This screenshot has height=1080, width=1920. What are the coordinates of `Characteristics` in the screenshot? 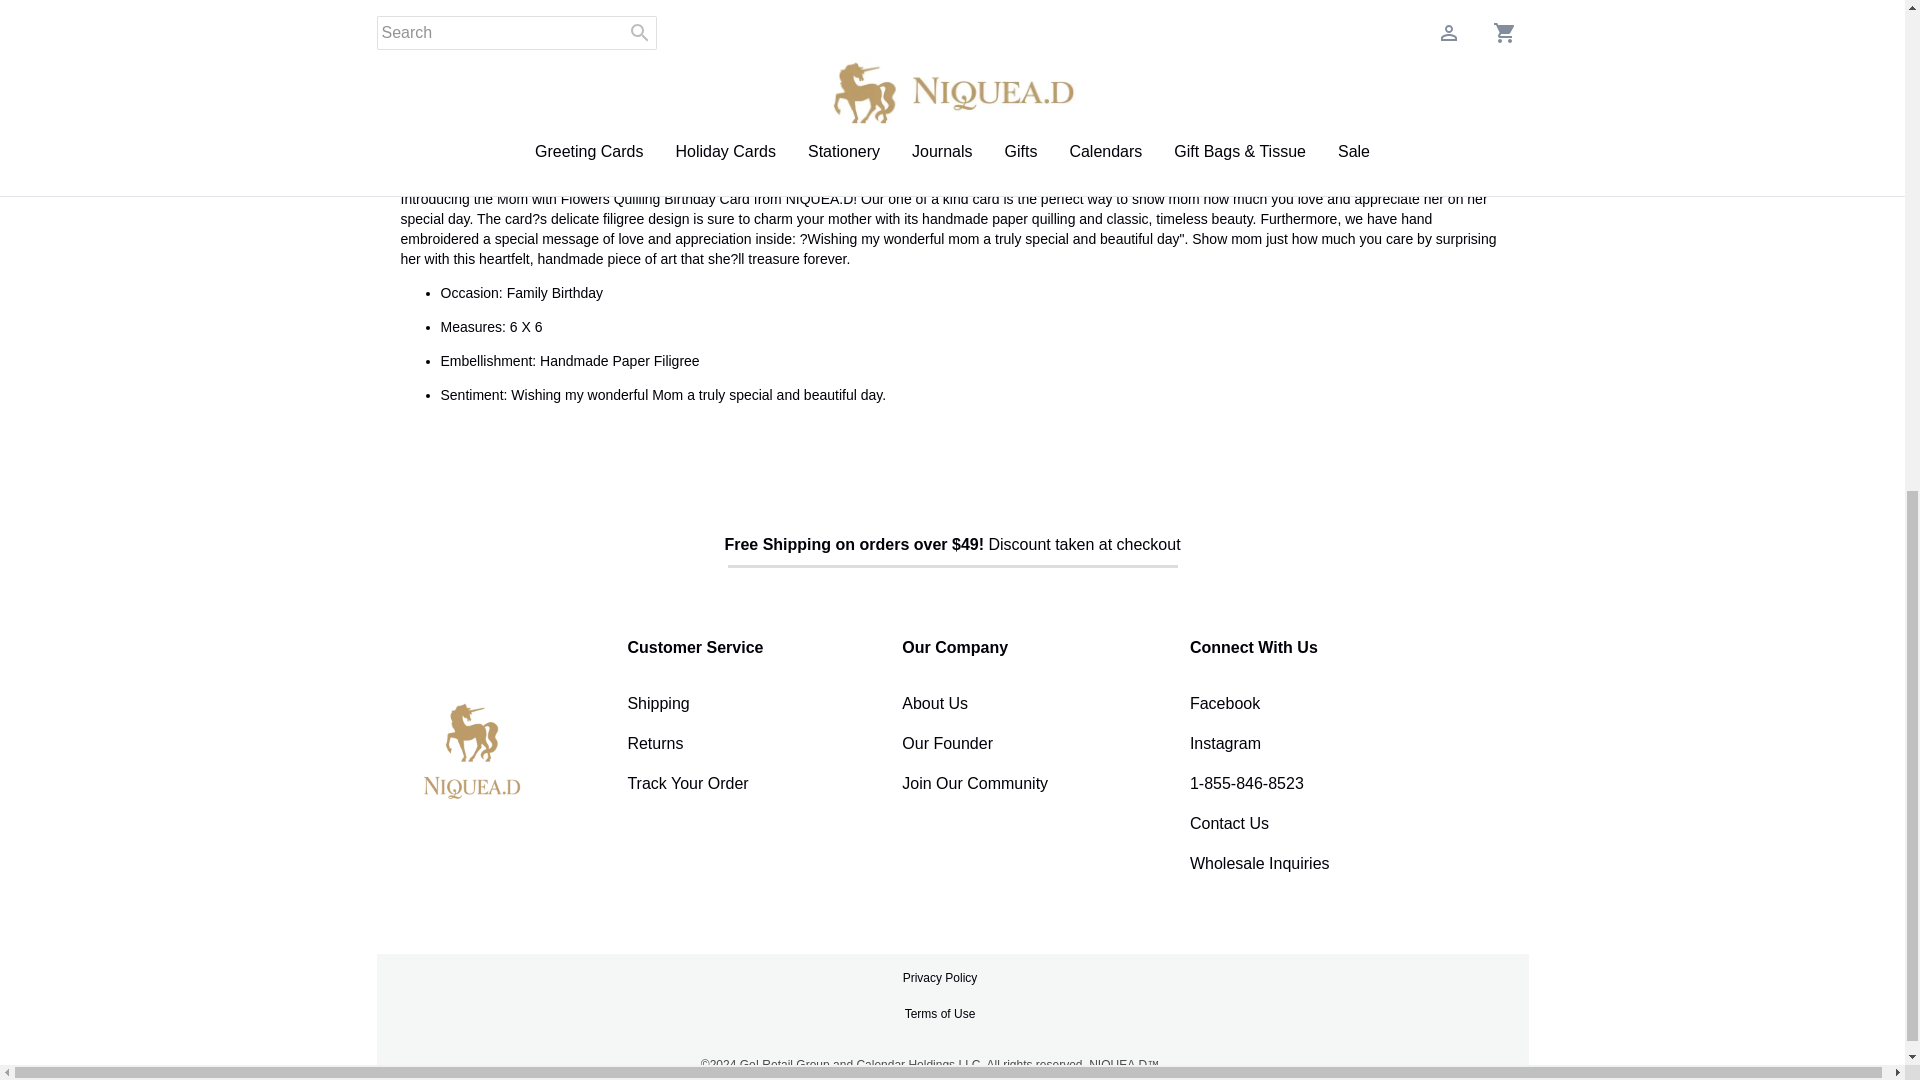 It's located at (688, 783).